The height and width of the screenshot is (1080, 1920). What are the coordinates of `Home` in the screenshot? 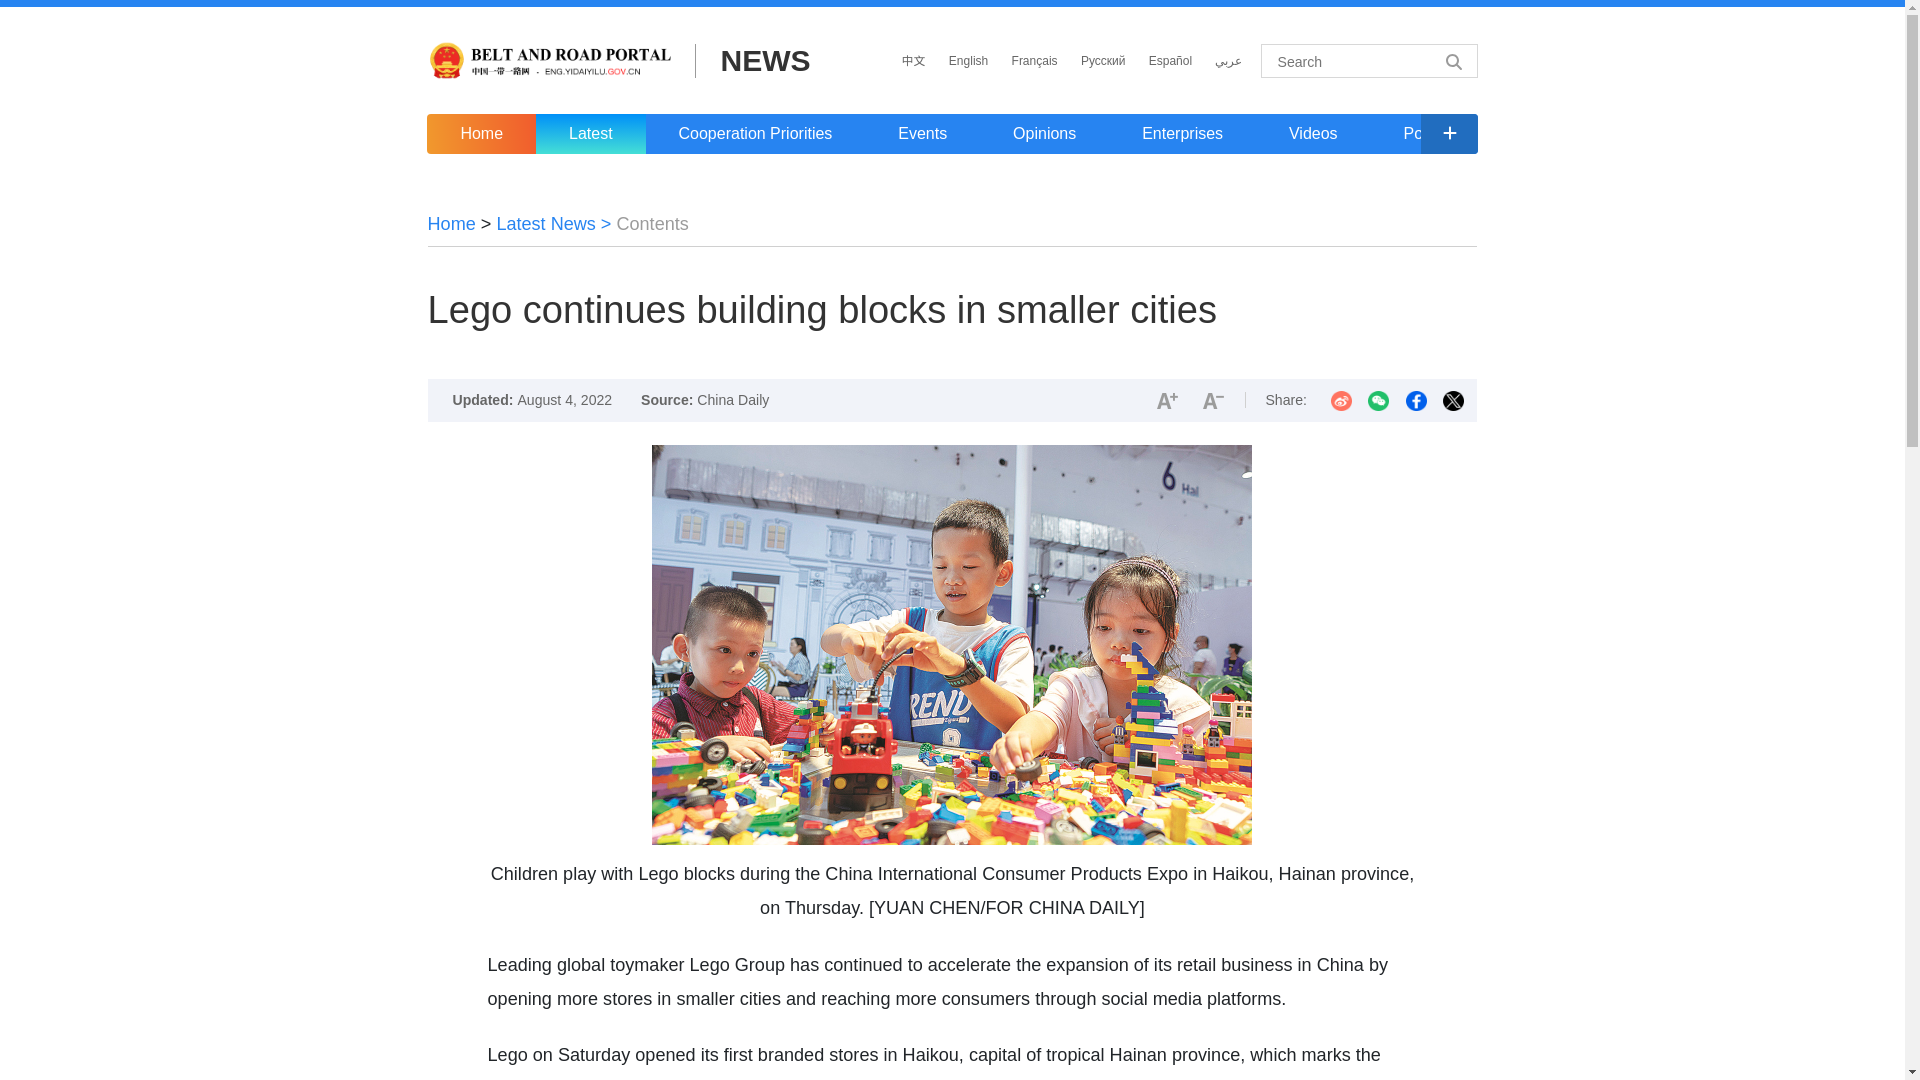 It's located at (480, 134).